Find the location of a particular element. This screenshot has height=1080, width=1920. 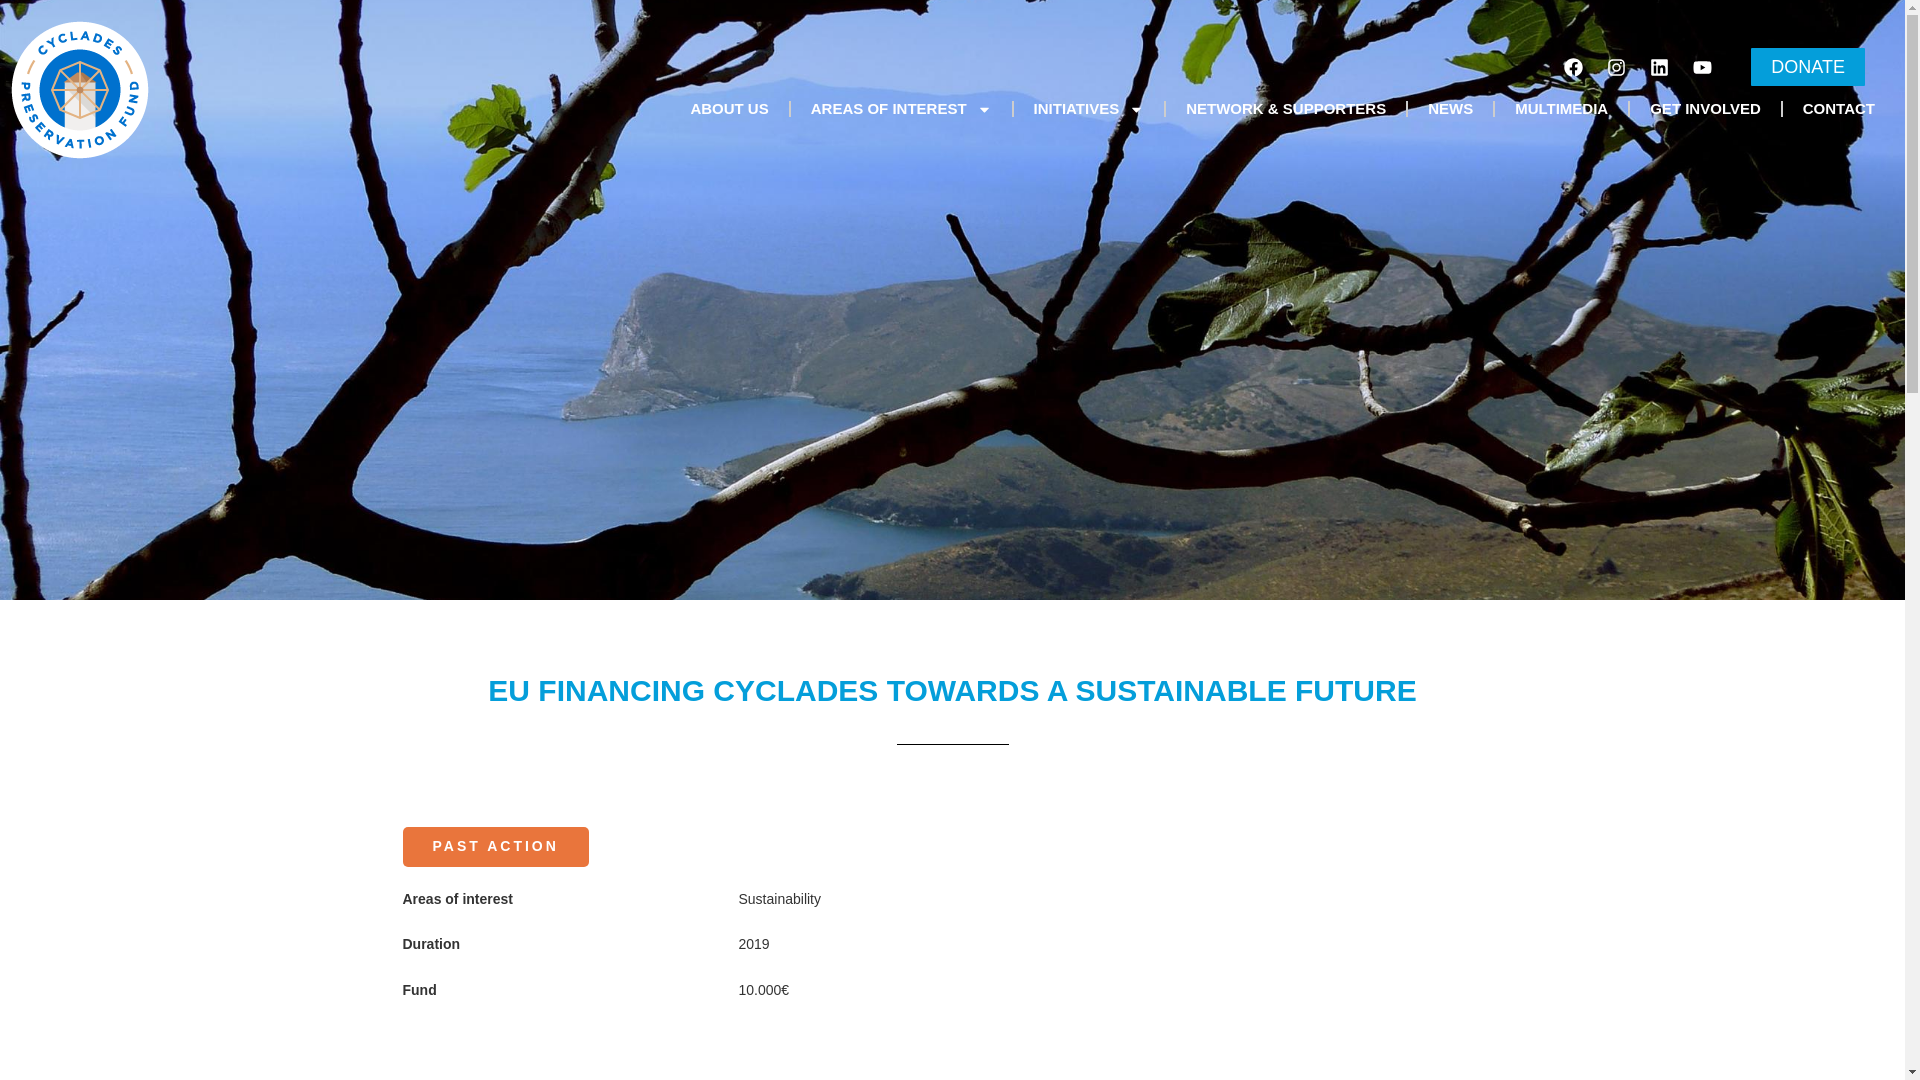

AREAS OF INTEREST is located at coordinates (901, 108).